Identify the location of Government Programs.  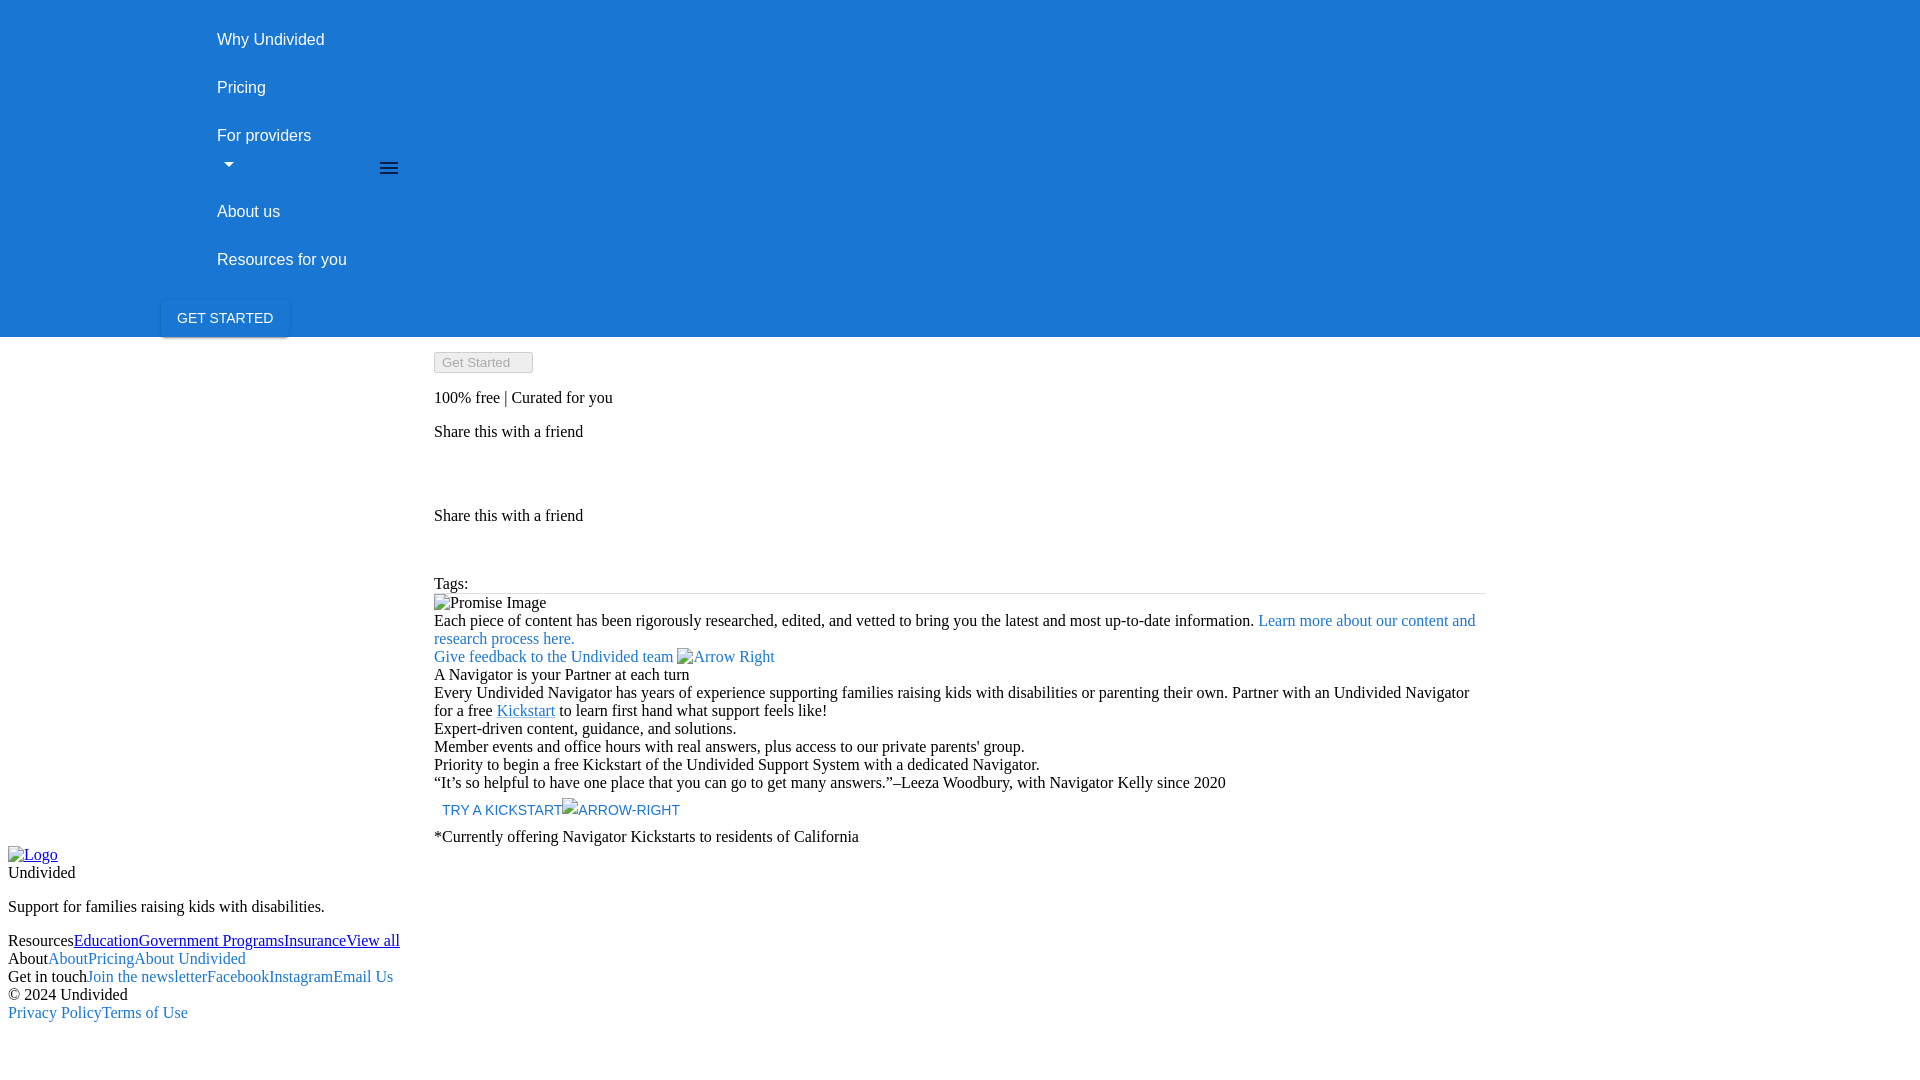
(211, 940).